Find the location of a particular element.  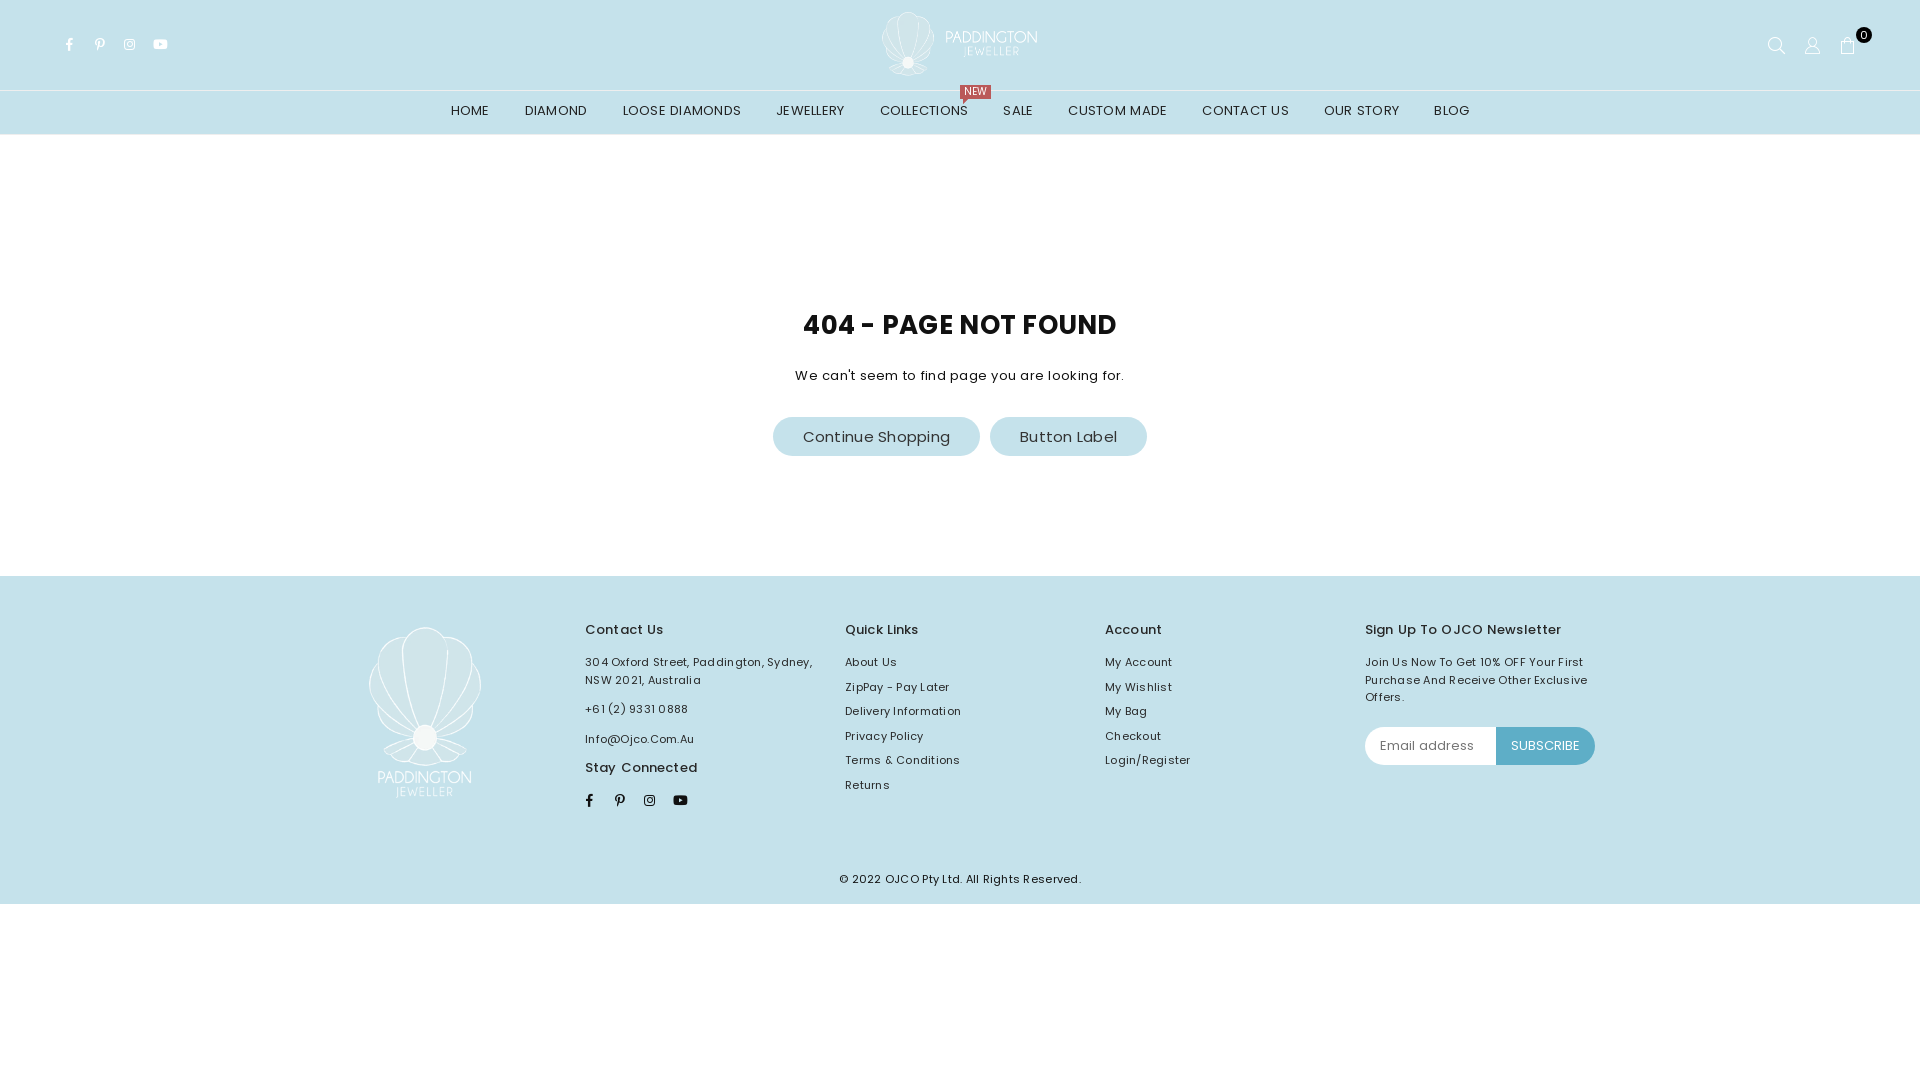

CUSTOM MADE is located at coordinates (1118, 112).